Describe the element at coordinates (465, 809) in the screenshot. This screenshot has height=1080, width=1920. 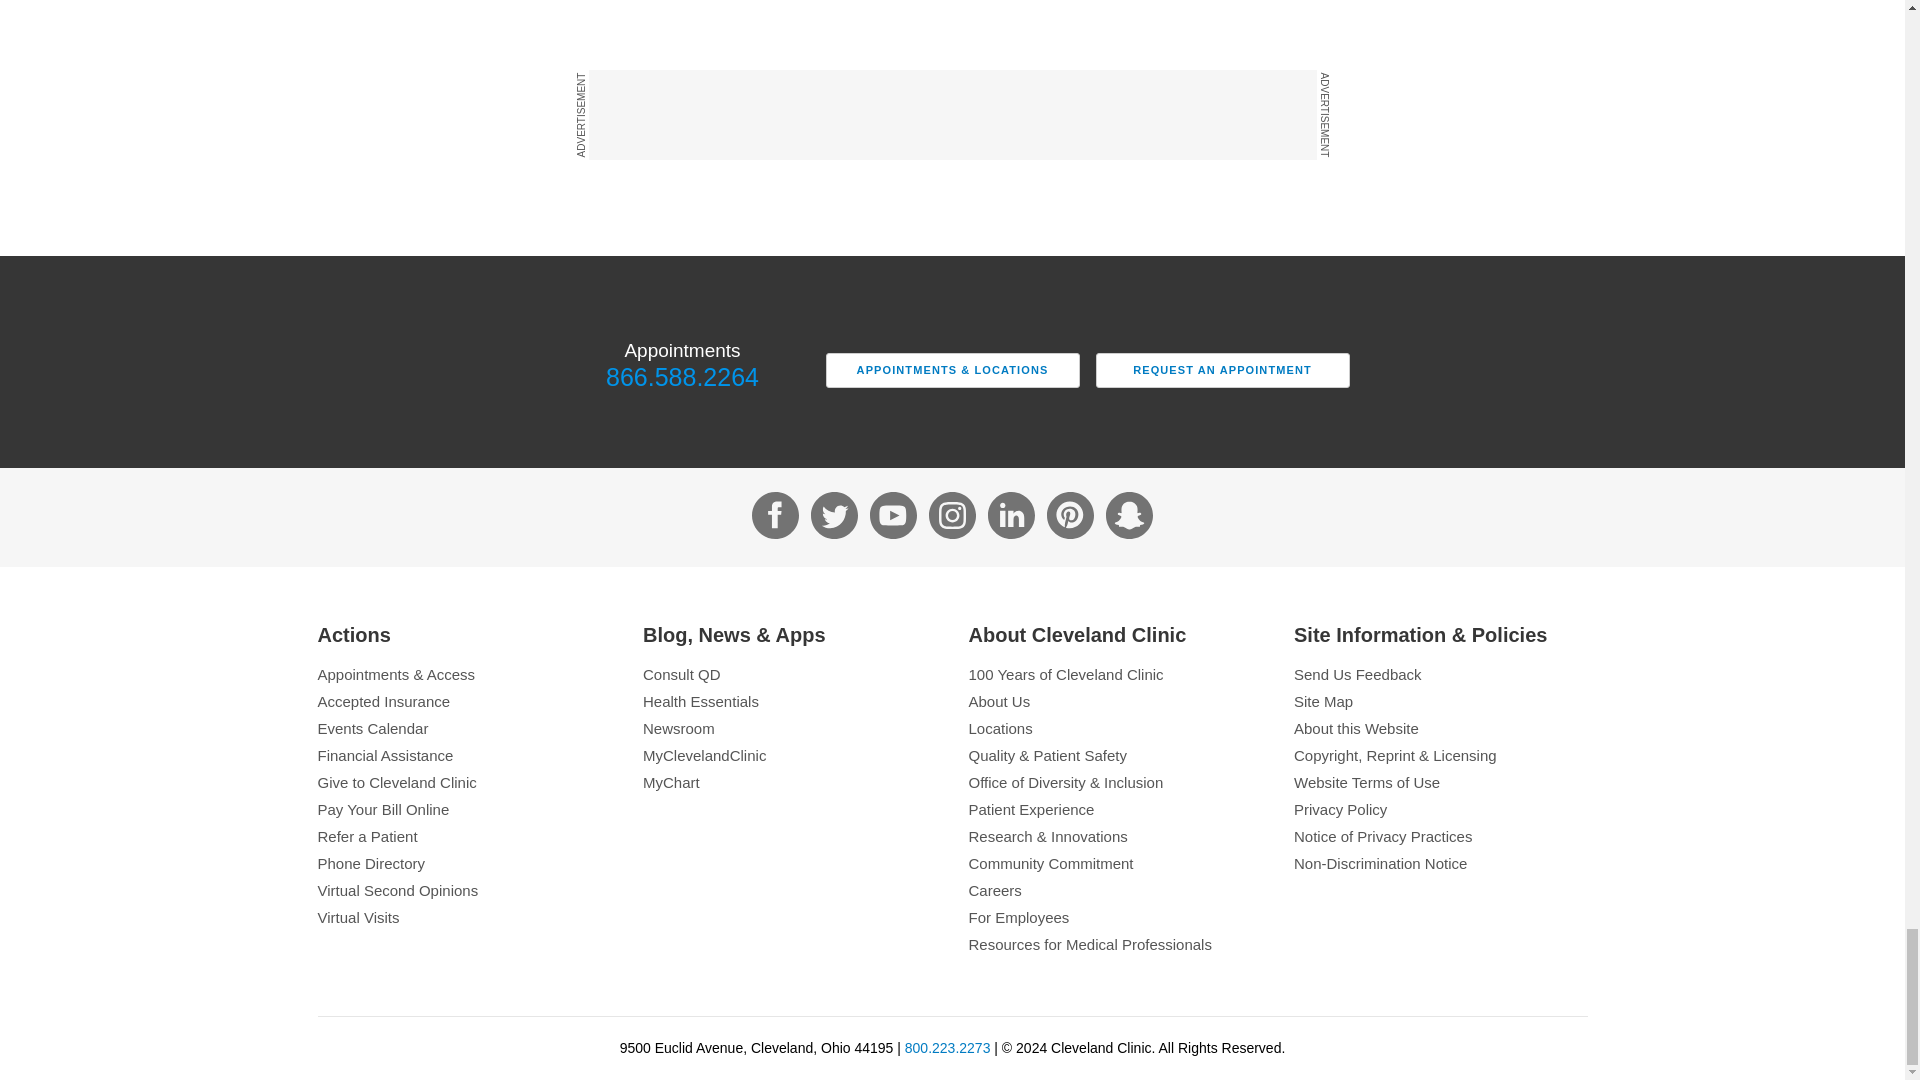
I see `Pay Your Bill` at that location.